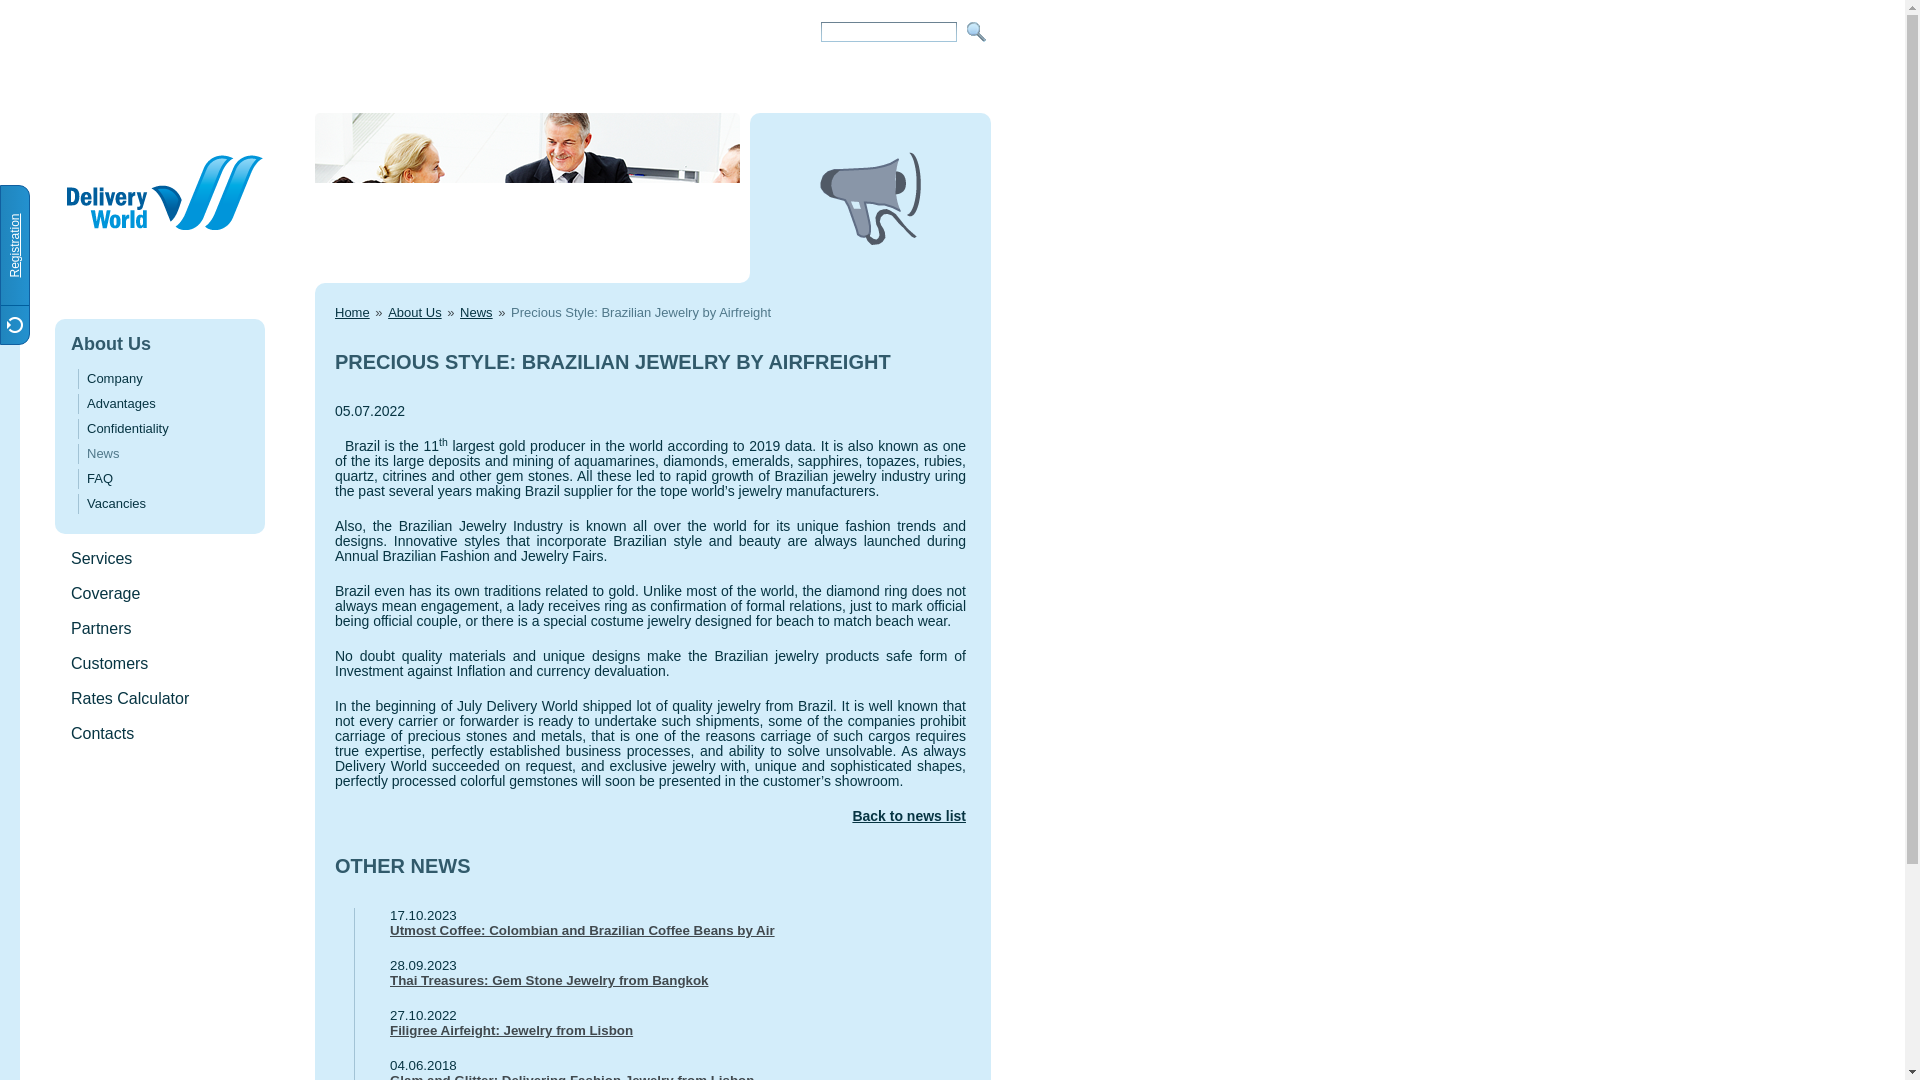 This screenshot has width=1920, height=1080. What do you see at coordinates (660, 1030) in the screenshot?
I see `Filigree Airfeight: Jewelry from Lisbon` at bounding box center [660, 1030].